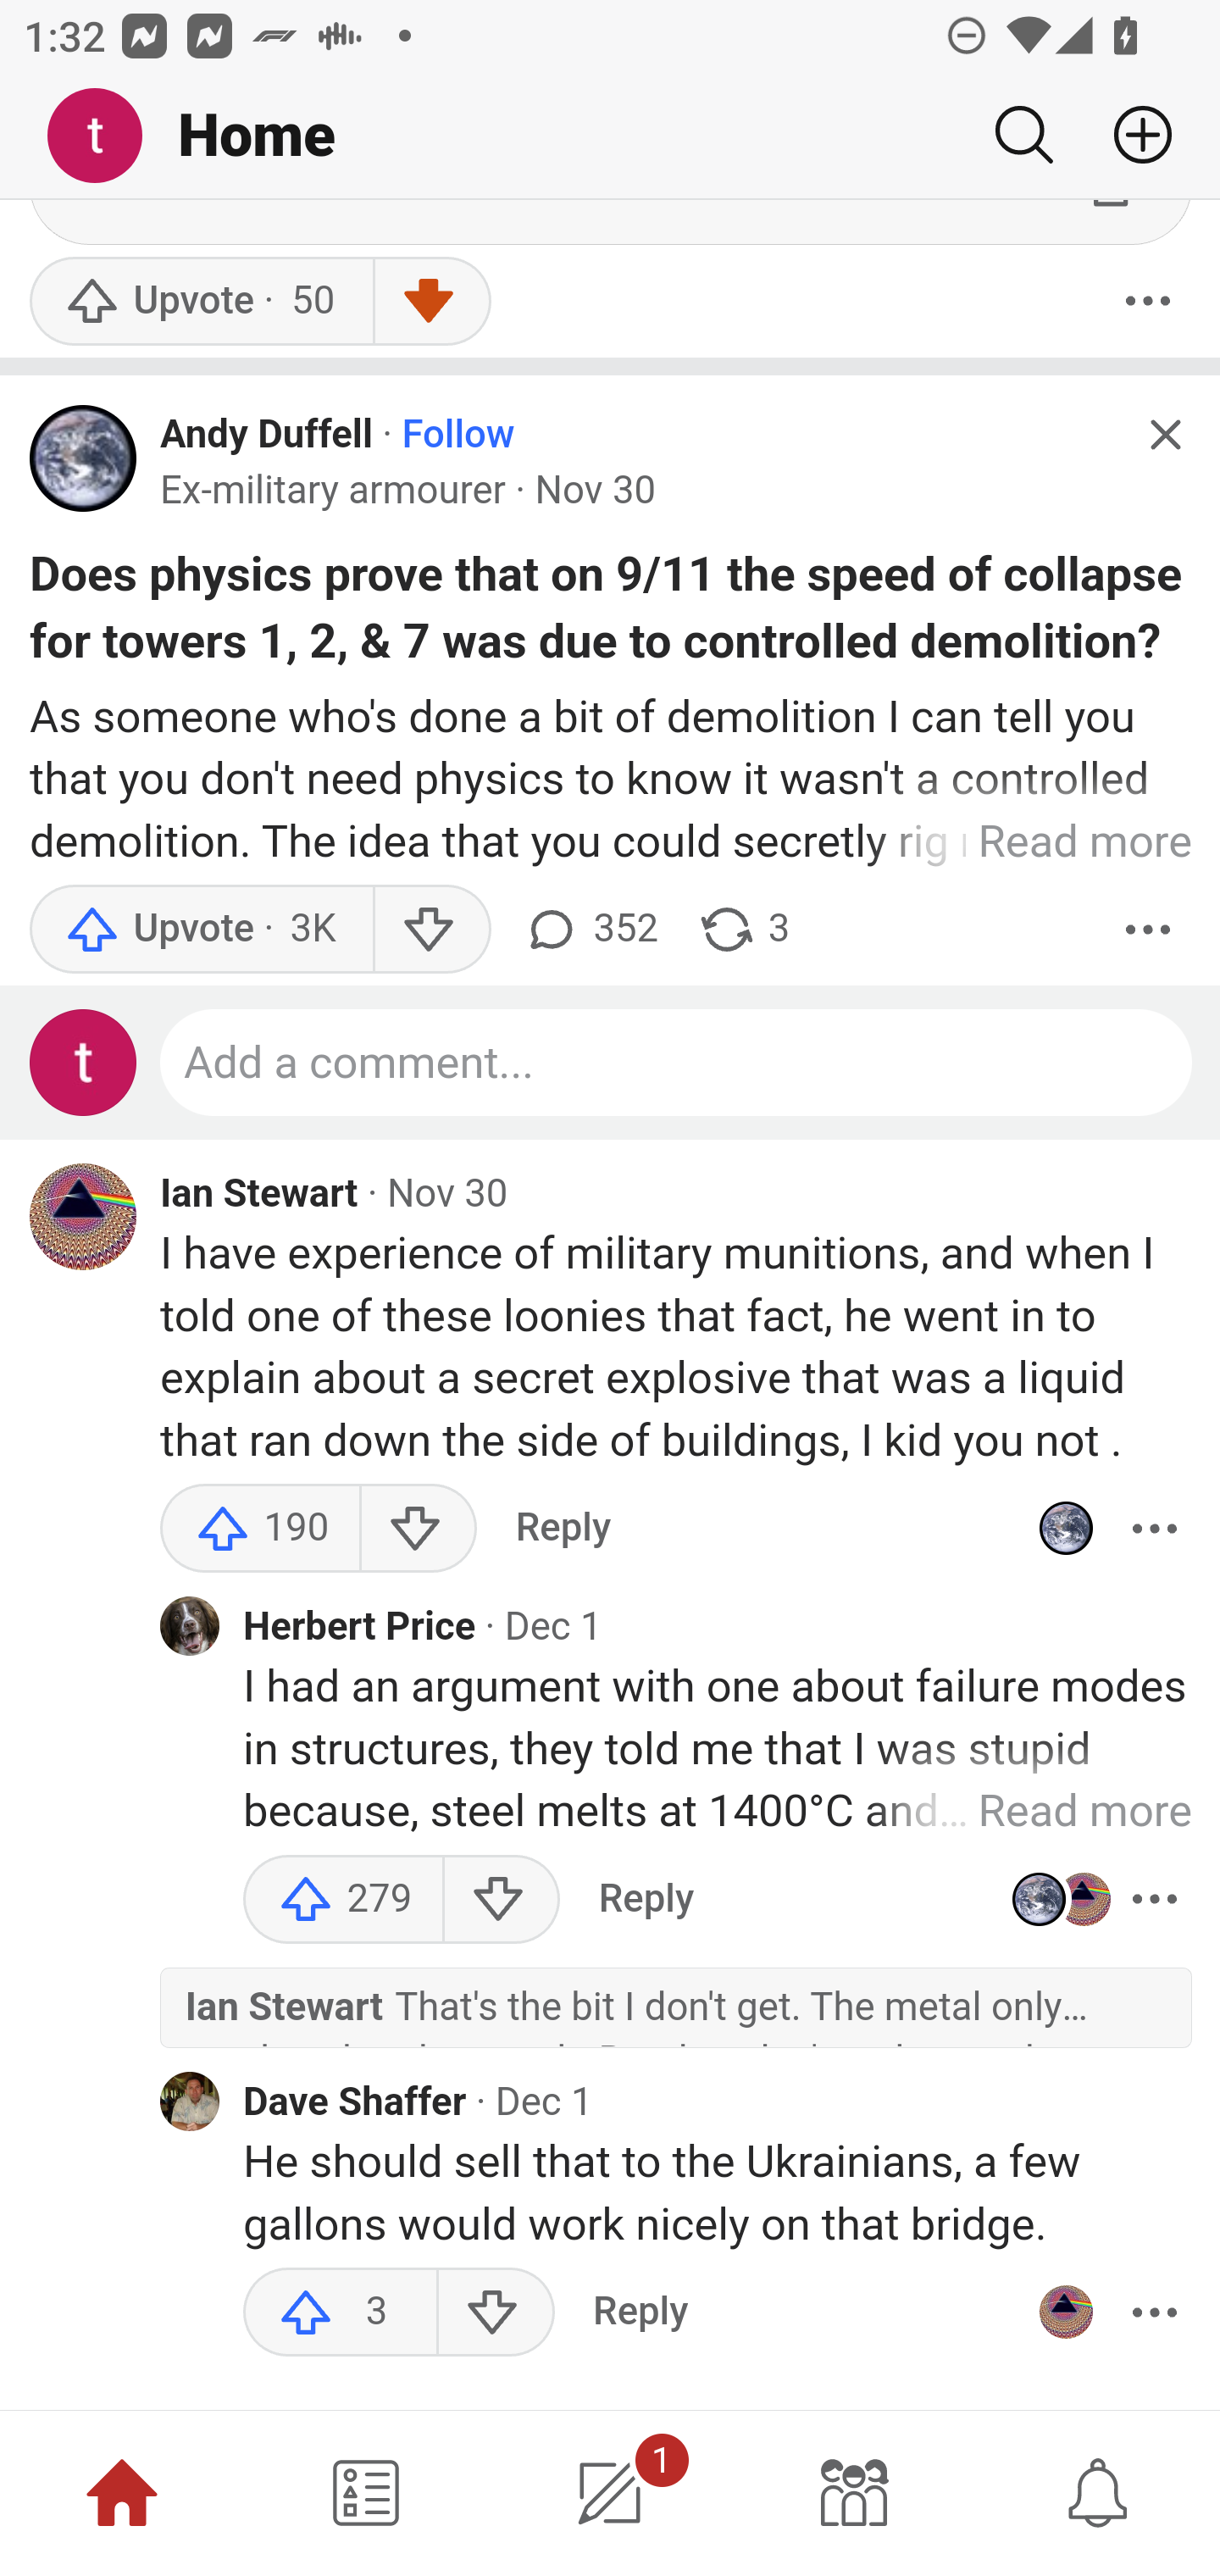 The height and width of the screenshot is (2576, 1220). What do you see at coordinates (430, 930) in the screenshot?
I see `Downvote` at bounding box center [430, 930].